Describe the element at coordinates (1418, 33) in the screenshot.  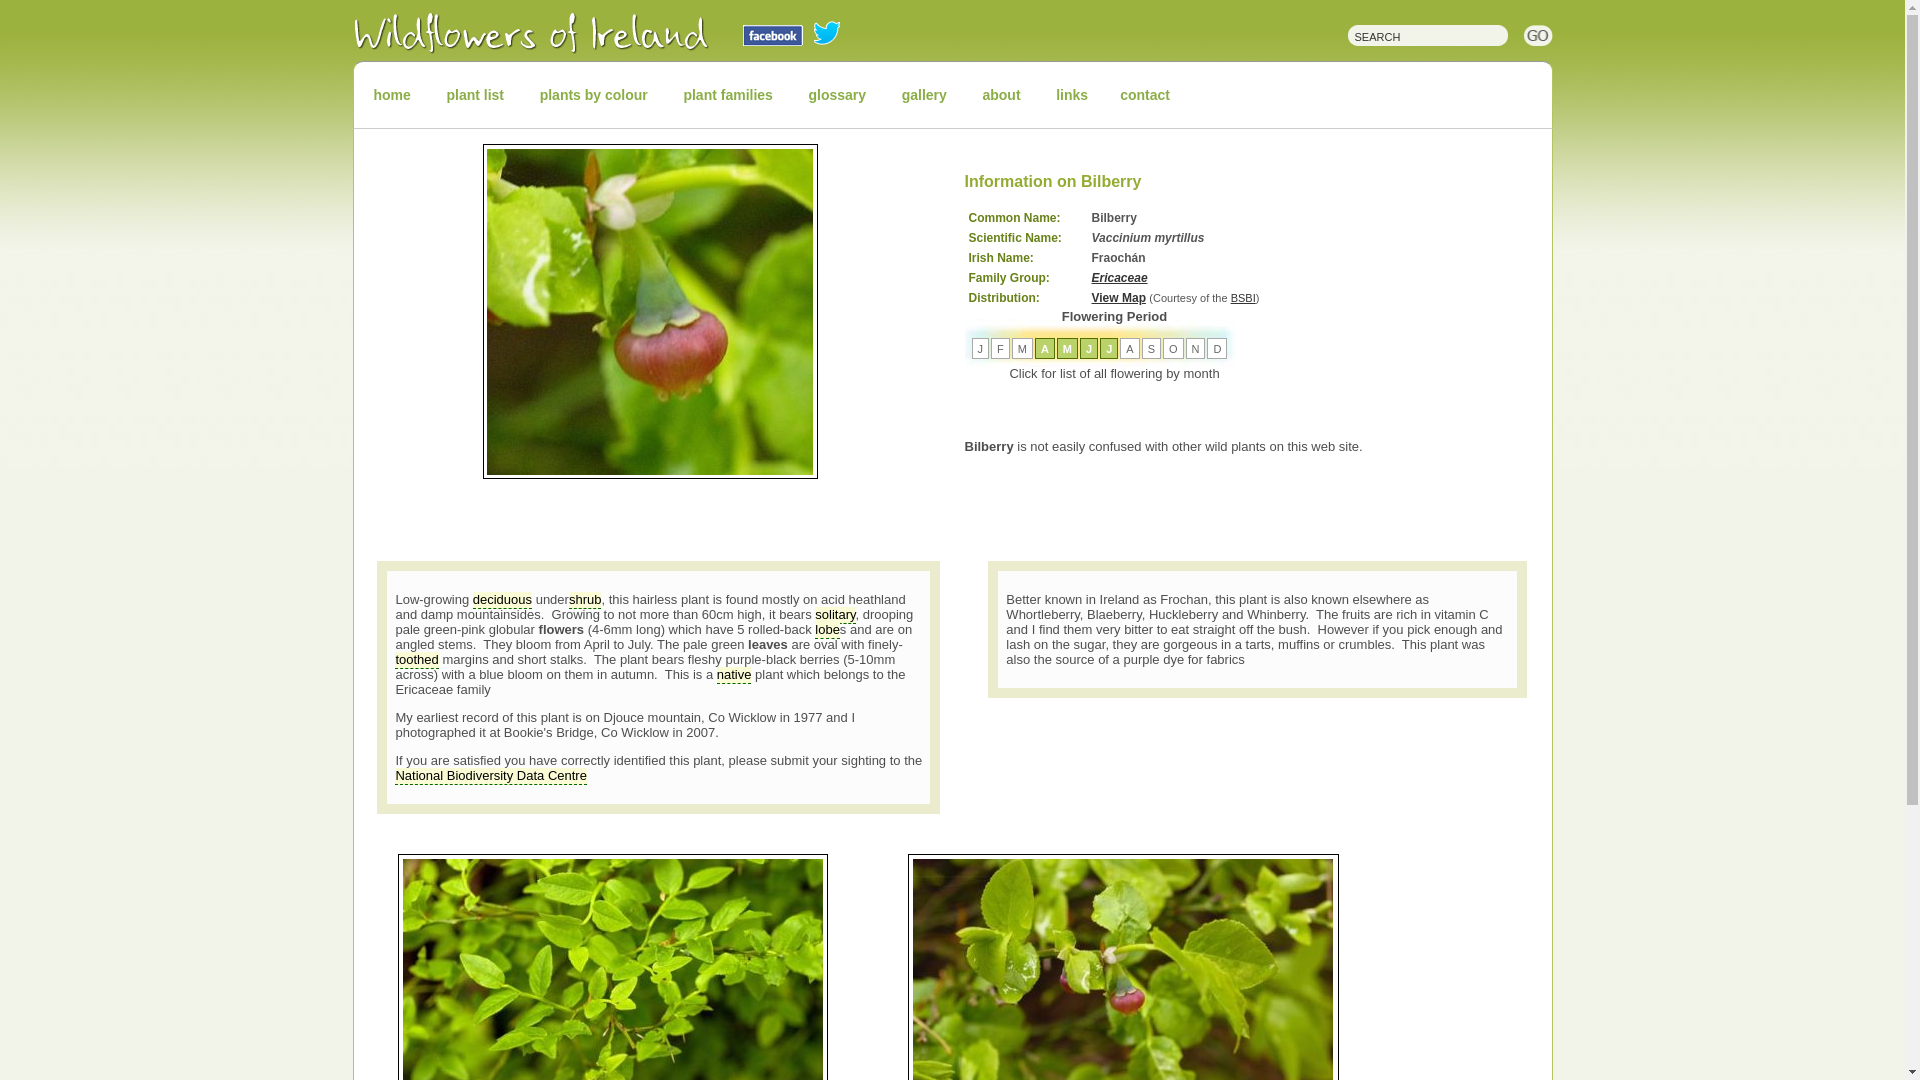
I see `SEARCH` at that location.